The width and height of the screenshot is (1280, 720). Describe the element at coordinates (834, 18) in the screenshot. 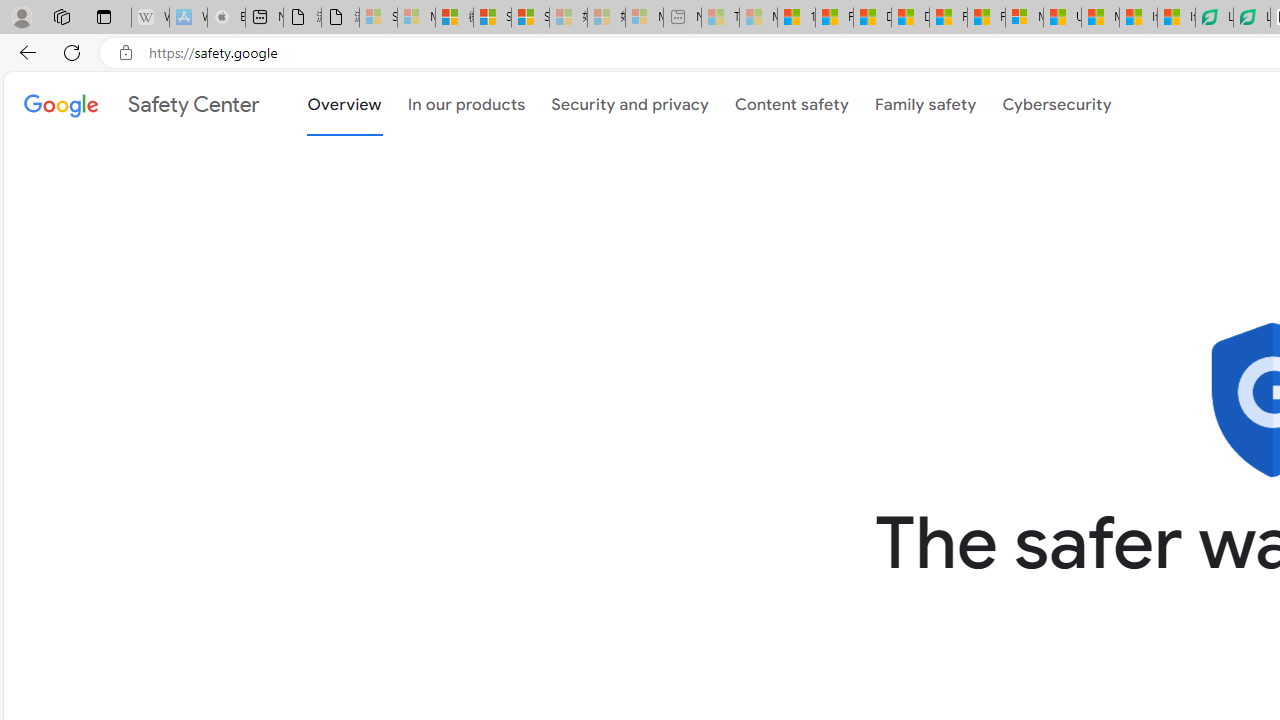

I see `Food and Drink - MSN` at that location.